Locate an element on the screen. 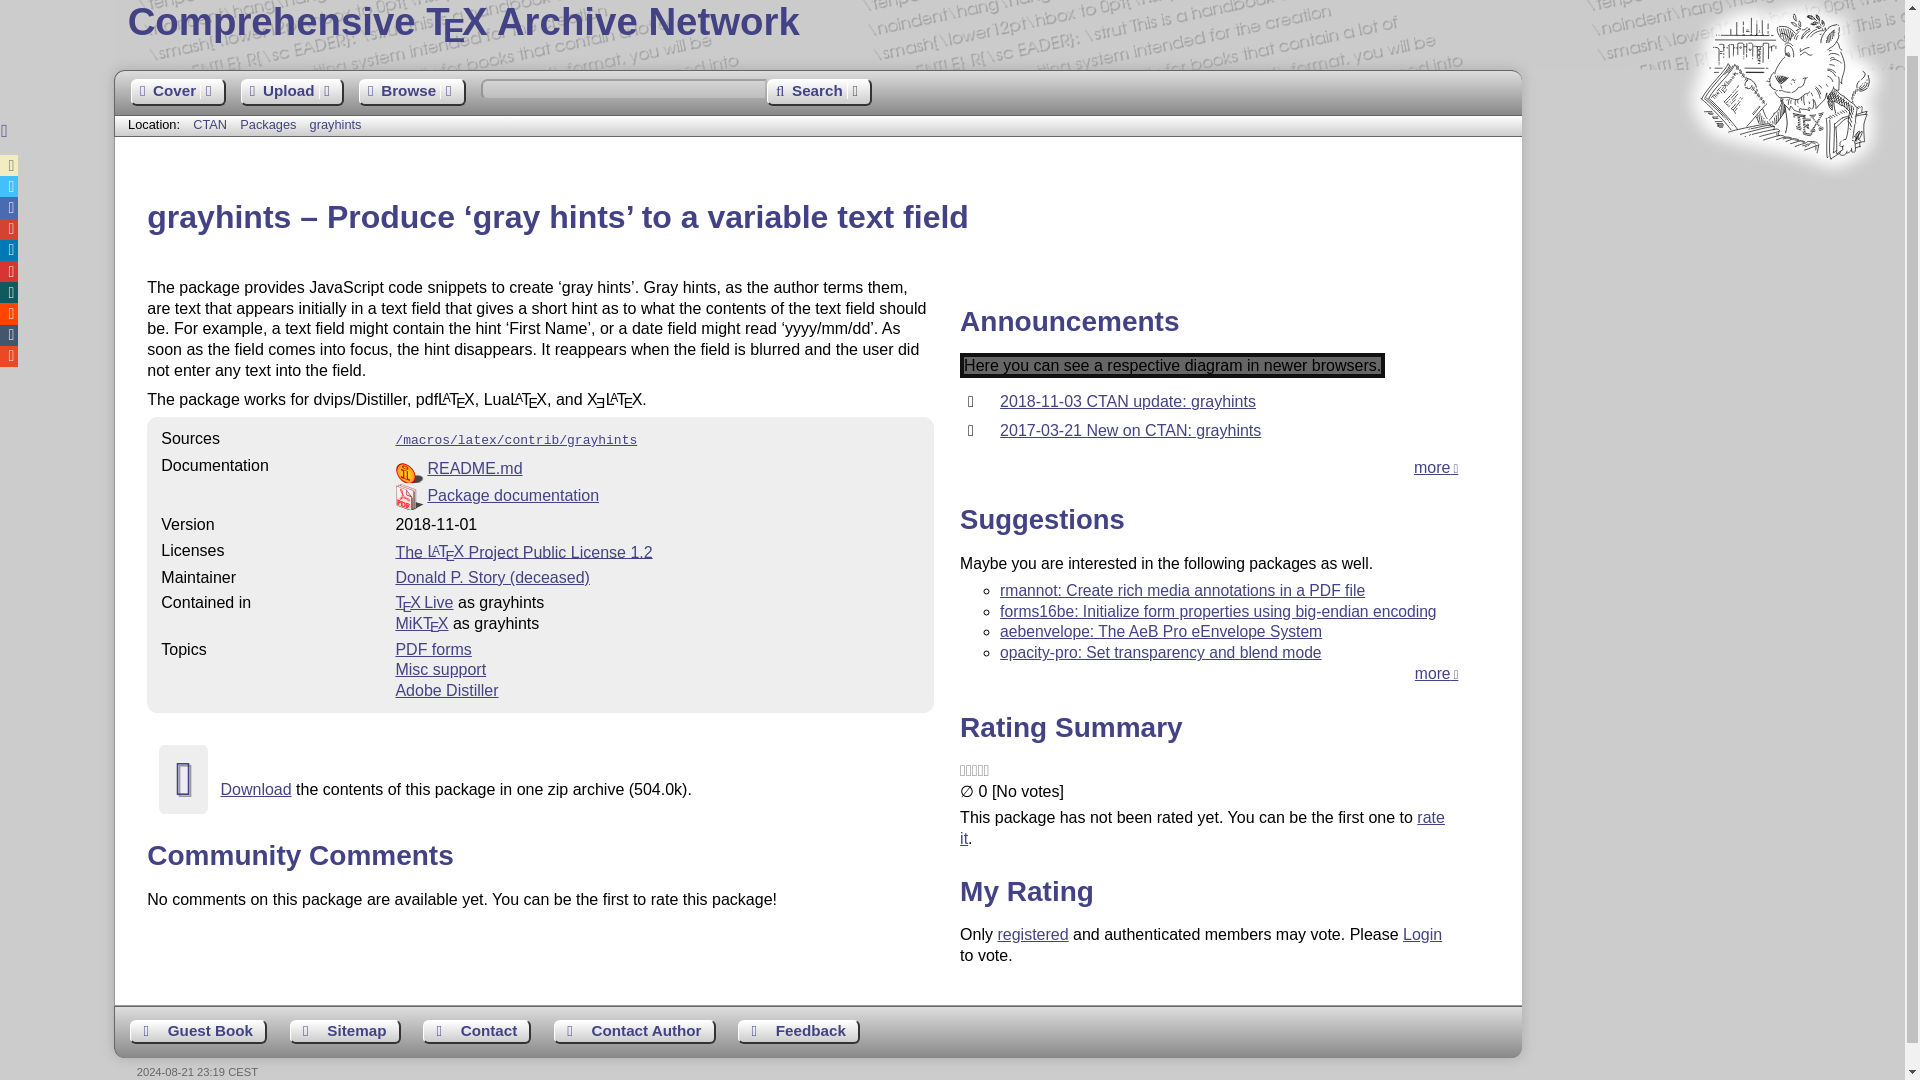 The width and height of the screenshot is (1920, 1080). Read Me file is located at coordinates (657, 468).